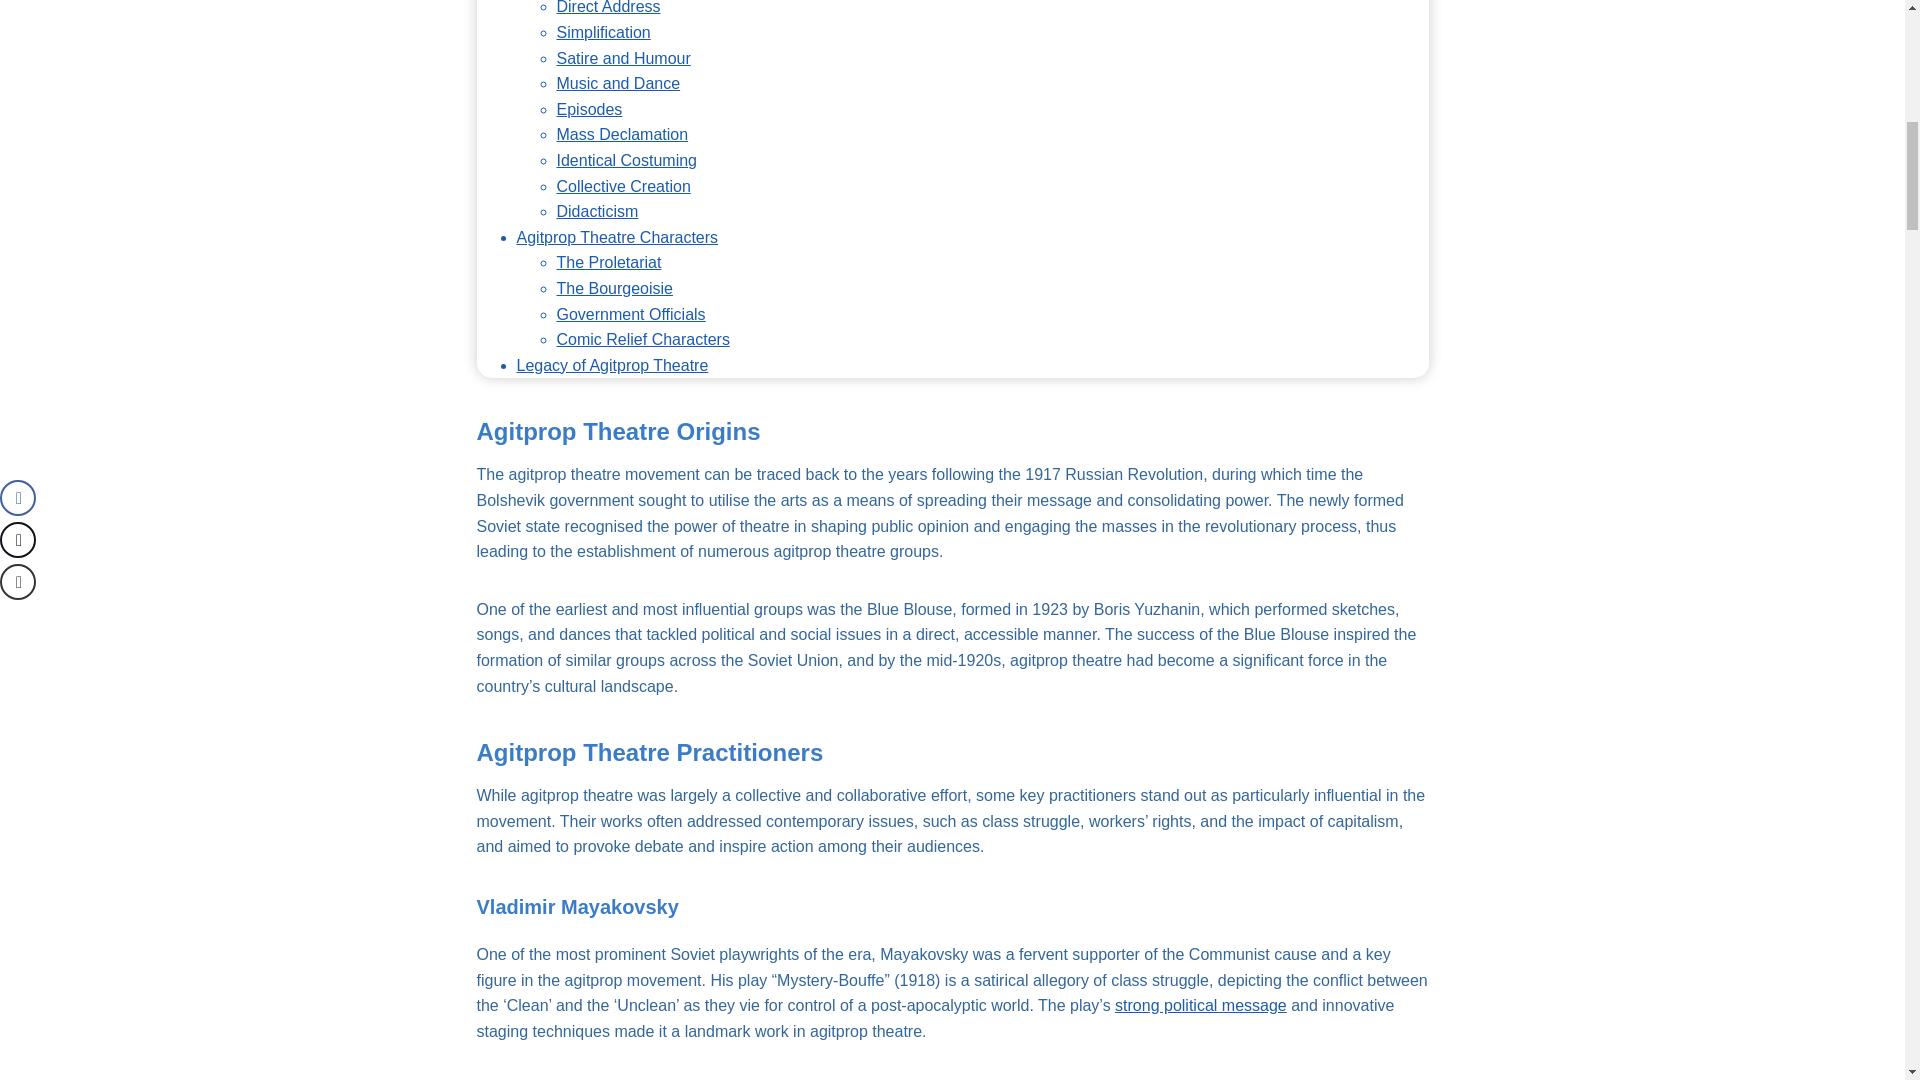 The image size is (1920, 1080). Describe the element at coordinates (614, 288) in the screenshot. I see `The Bourgeoisie` at that location.